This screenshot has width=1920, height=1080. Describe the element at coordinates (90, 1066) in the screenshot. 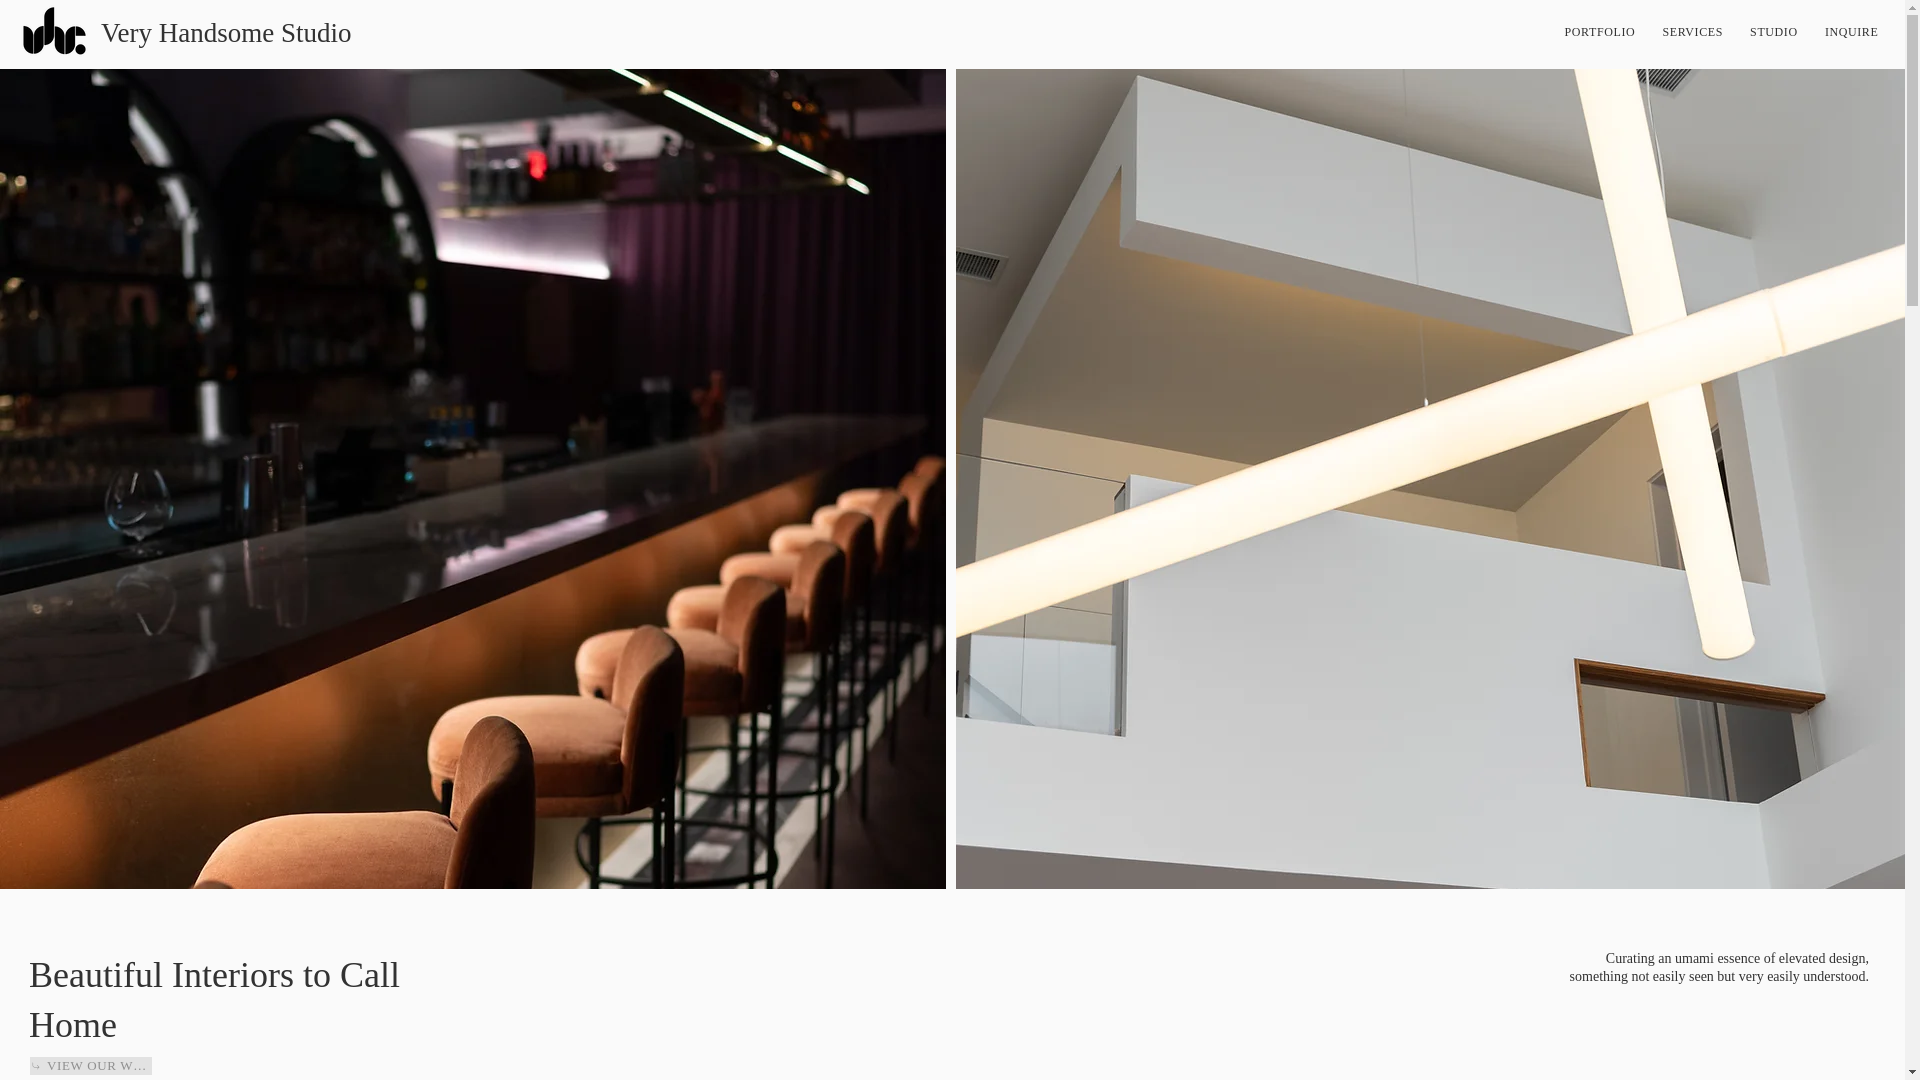

I see `VIEW OUR WORK` at that location.